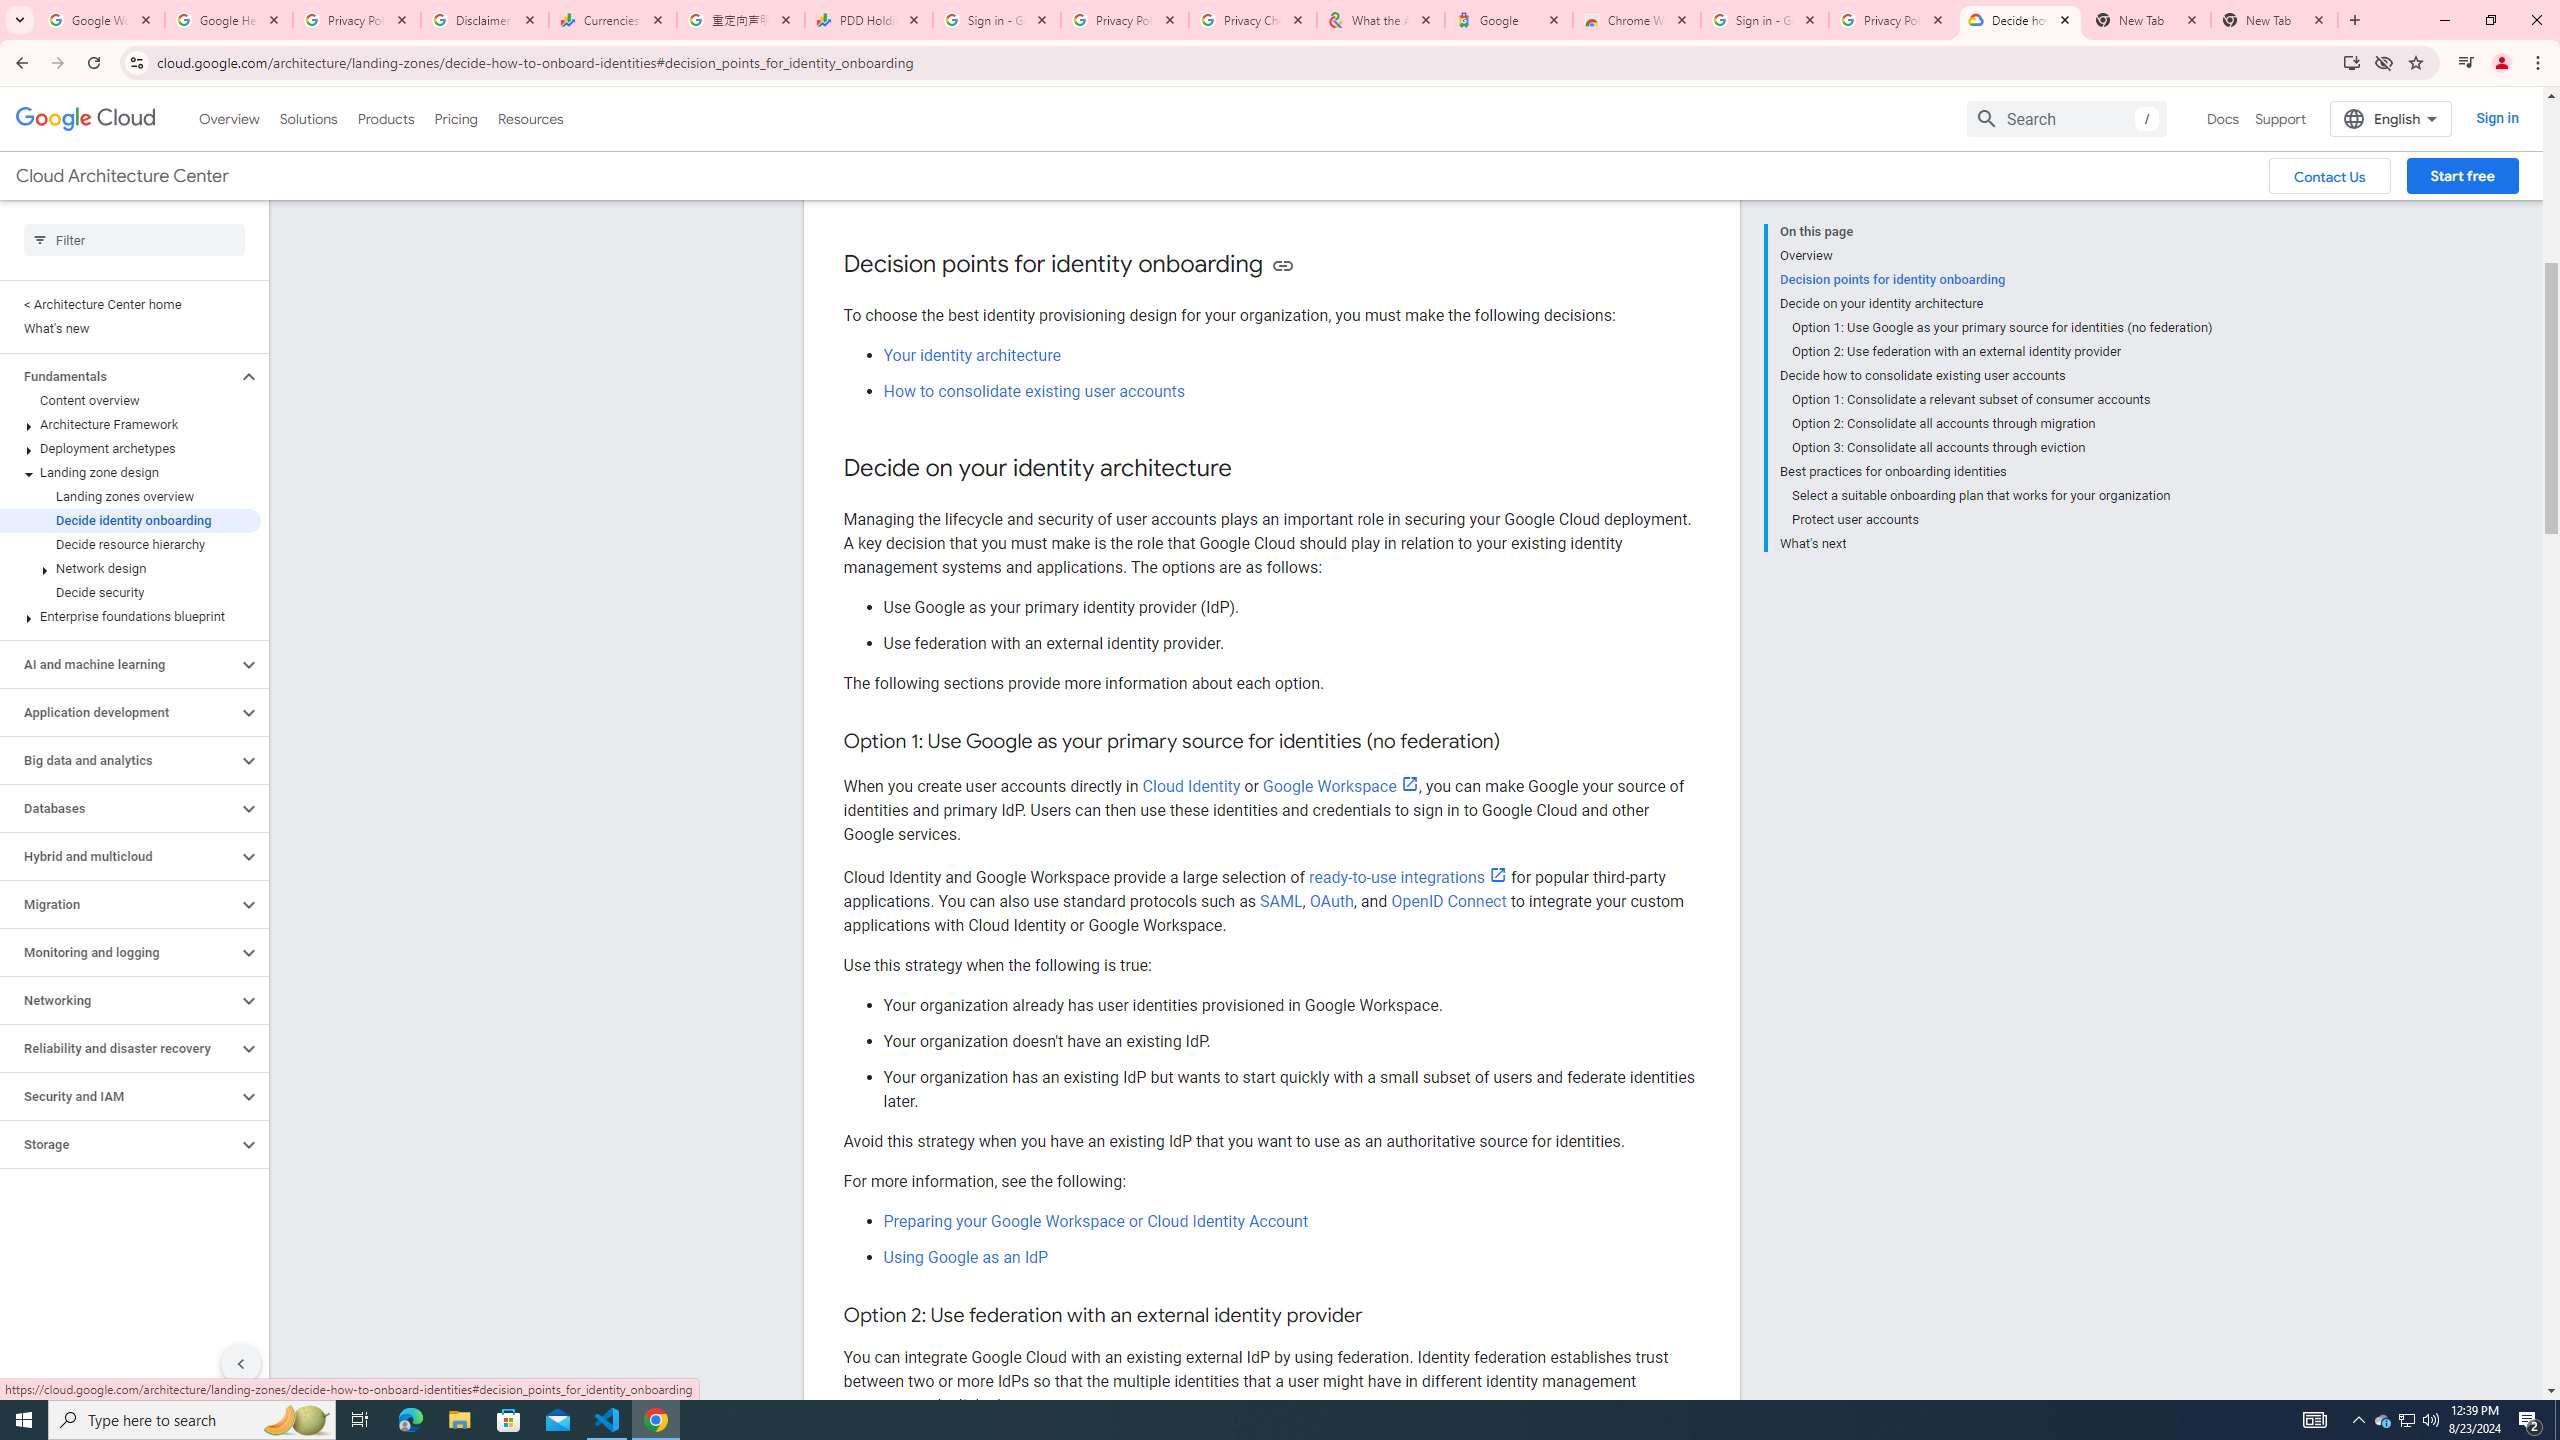  What do you see at coordinates (130, 592) in the screenshot?
I see `Decide security` at bounding box center [130, 592].